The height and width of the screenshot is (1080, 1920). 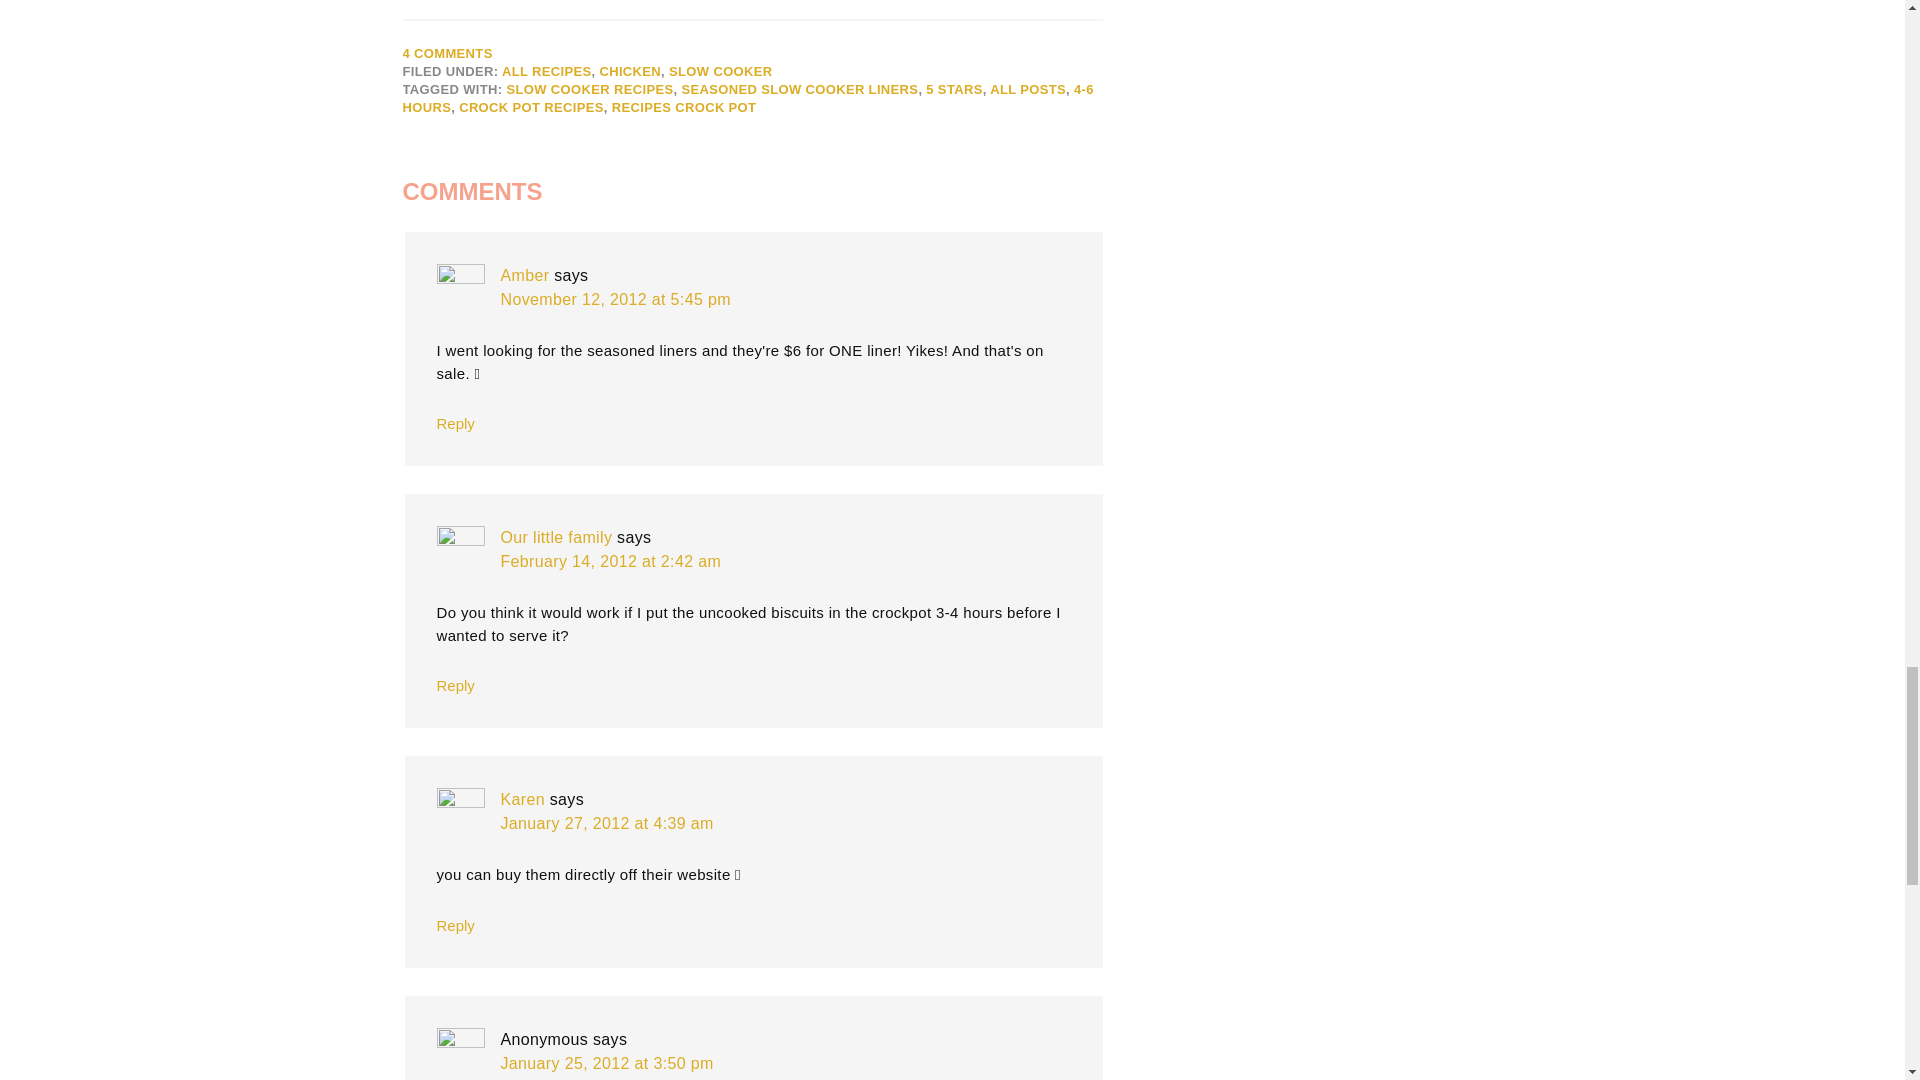 What do you see at coordinates (524, 275) in the screenshot?
I see `Amber` at bounding box center [524, 275].